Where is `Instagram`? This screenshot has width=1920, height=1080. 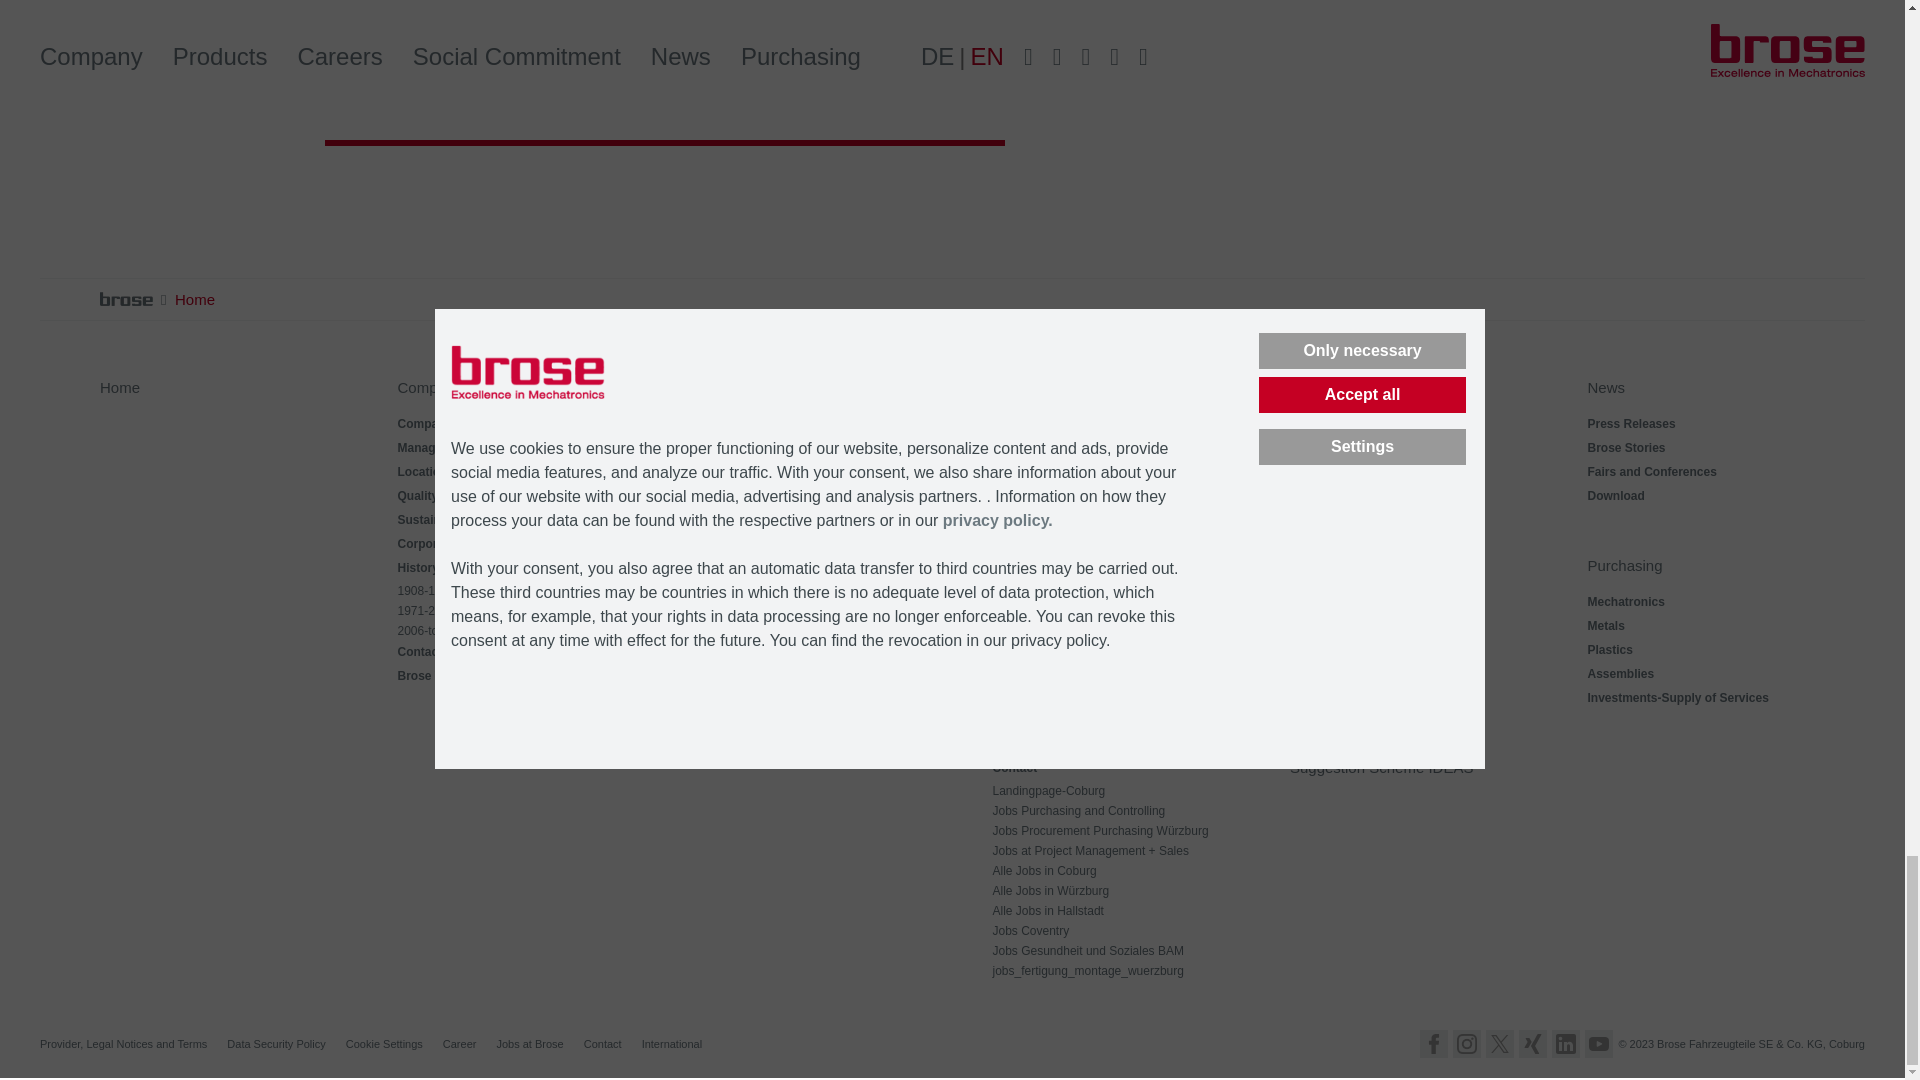 Instagram is located at coordinates (1466, 1044).